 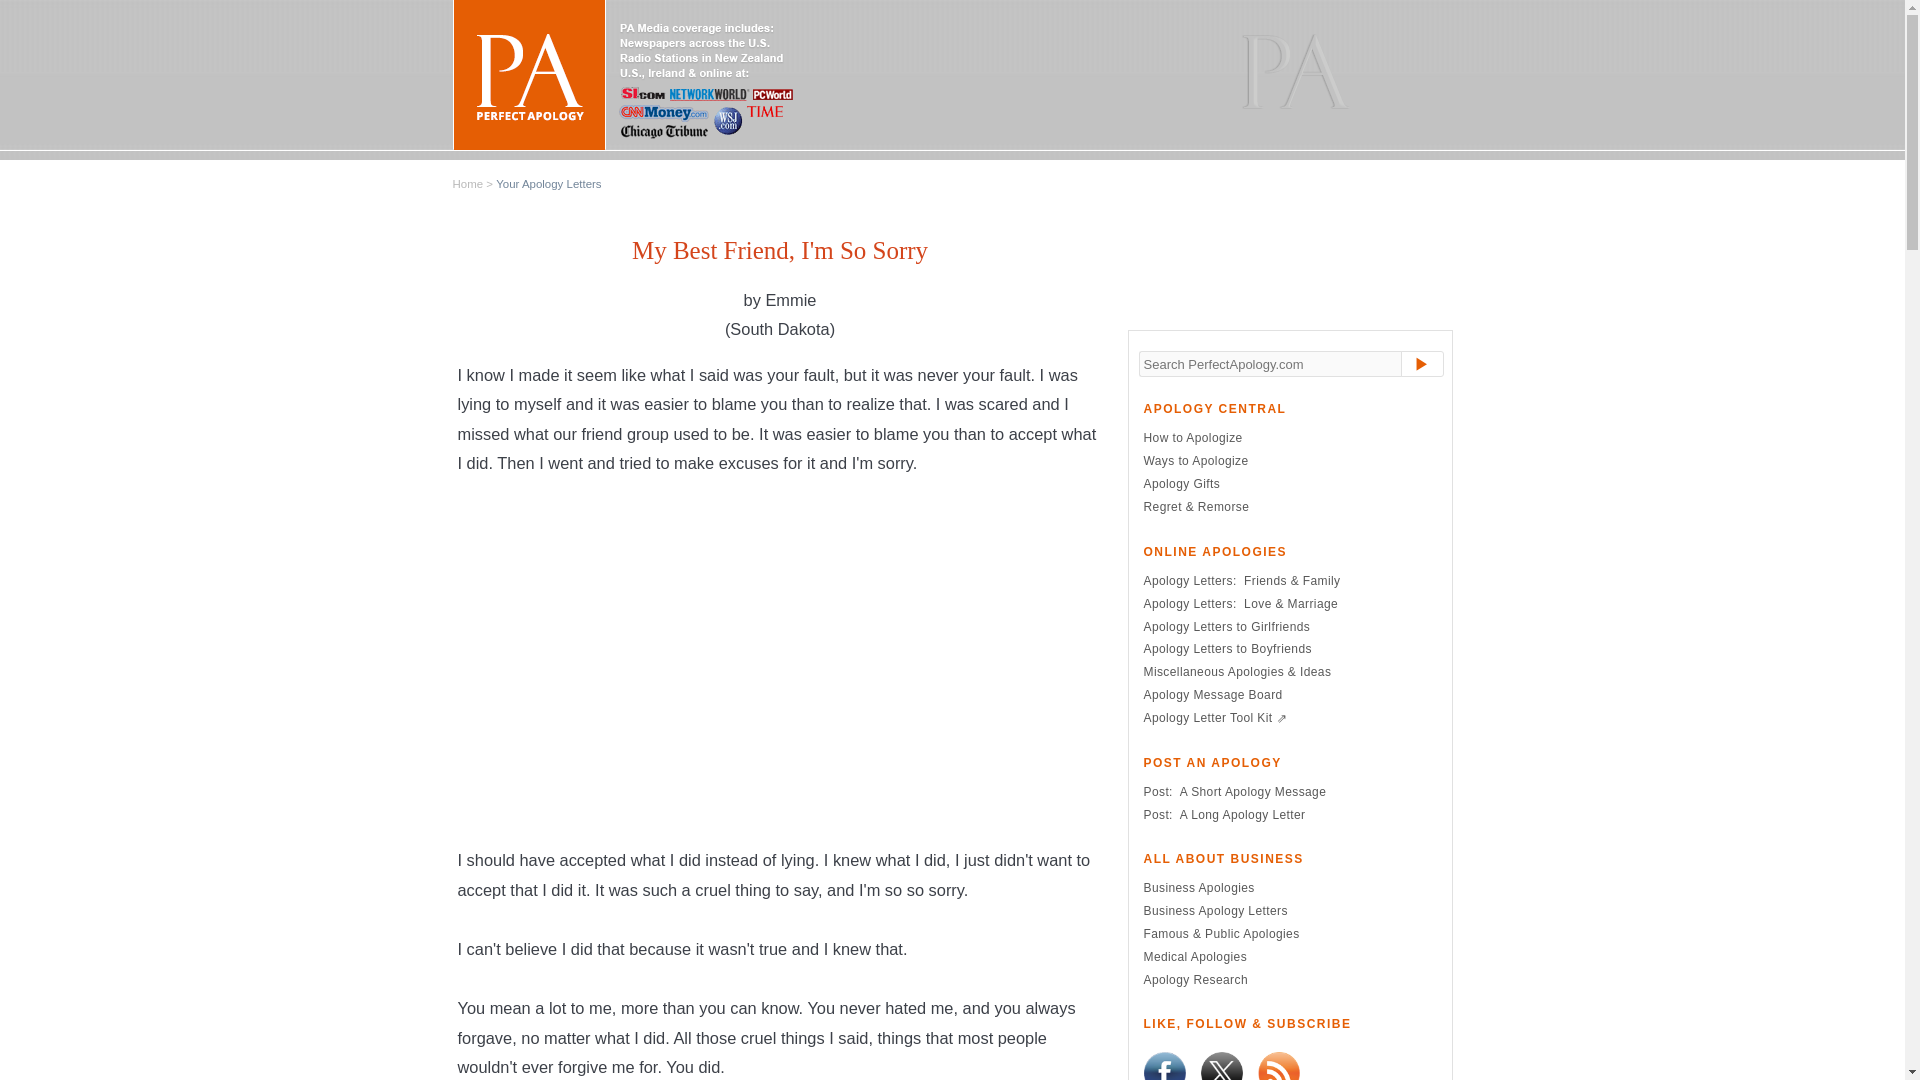 I want to click on Business Apology Letters, so click(x=1207, y=910).